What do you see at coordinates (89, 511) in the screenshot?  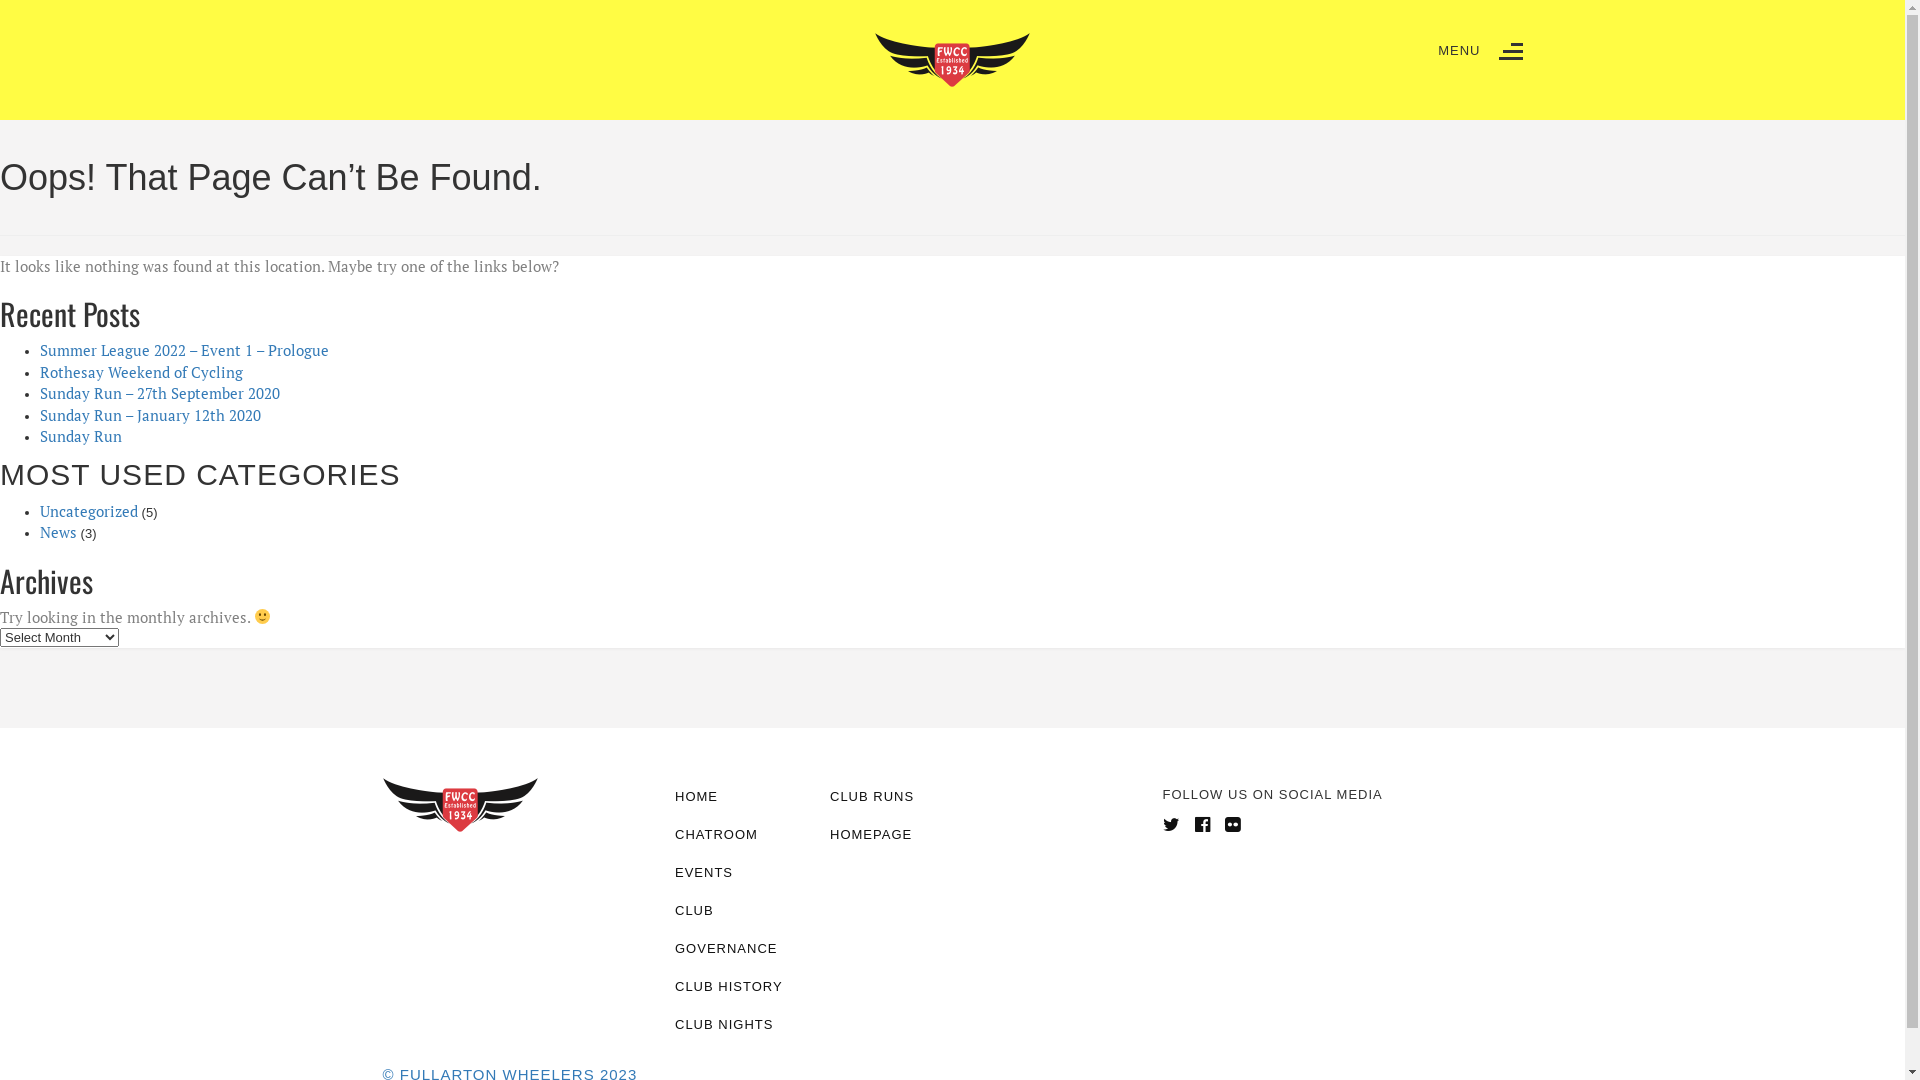 I see `Uncategorized` at bounding box center [89, 511].